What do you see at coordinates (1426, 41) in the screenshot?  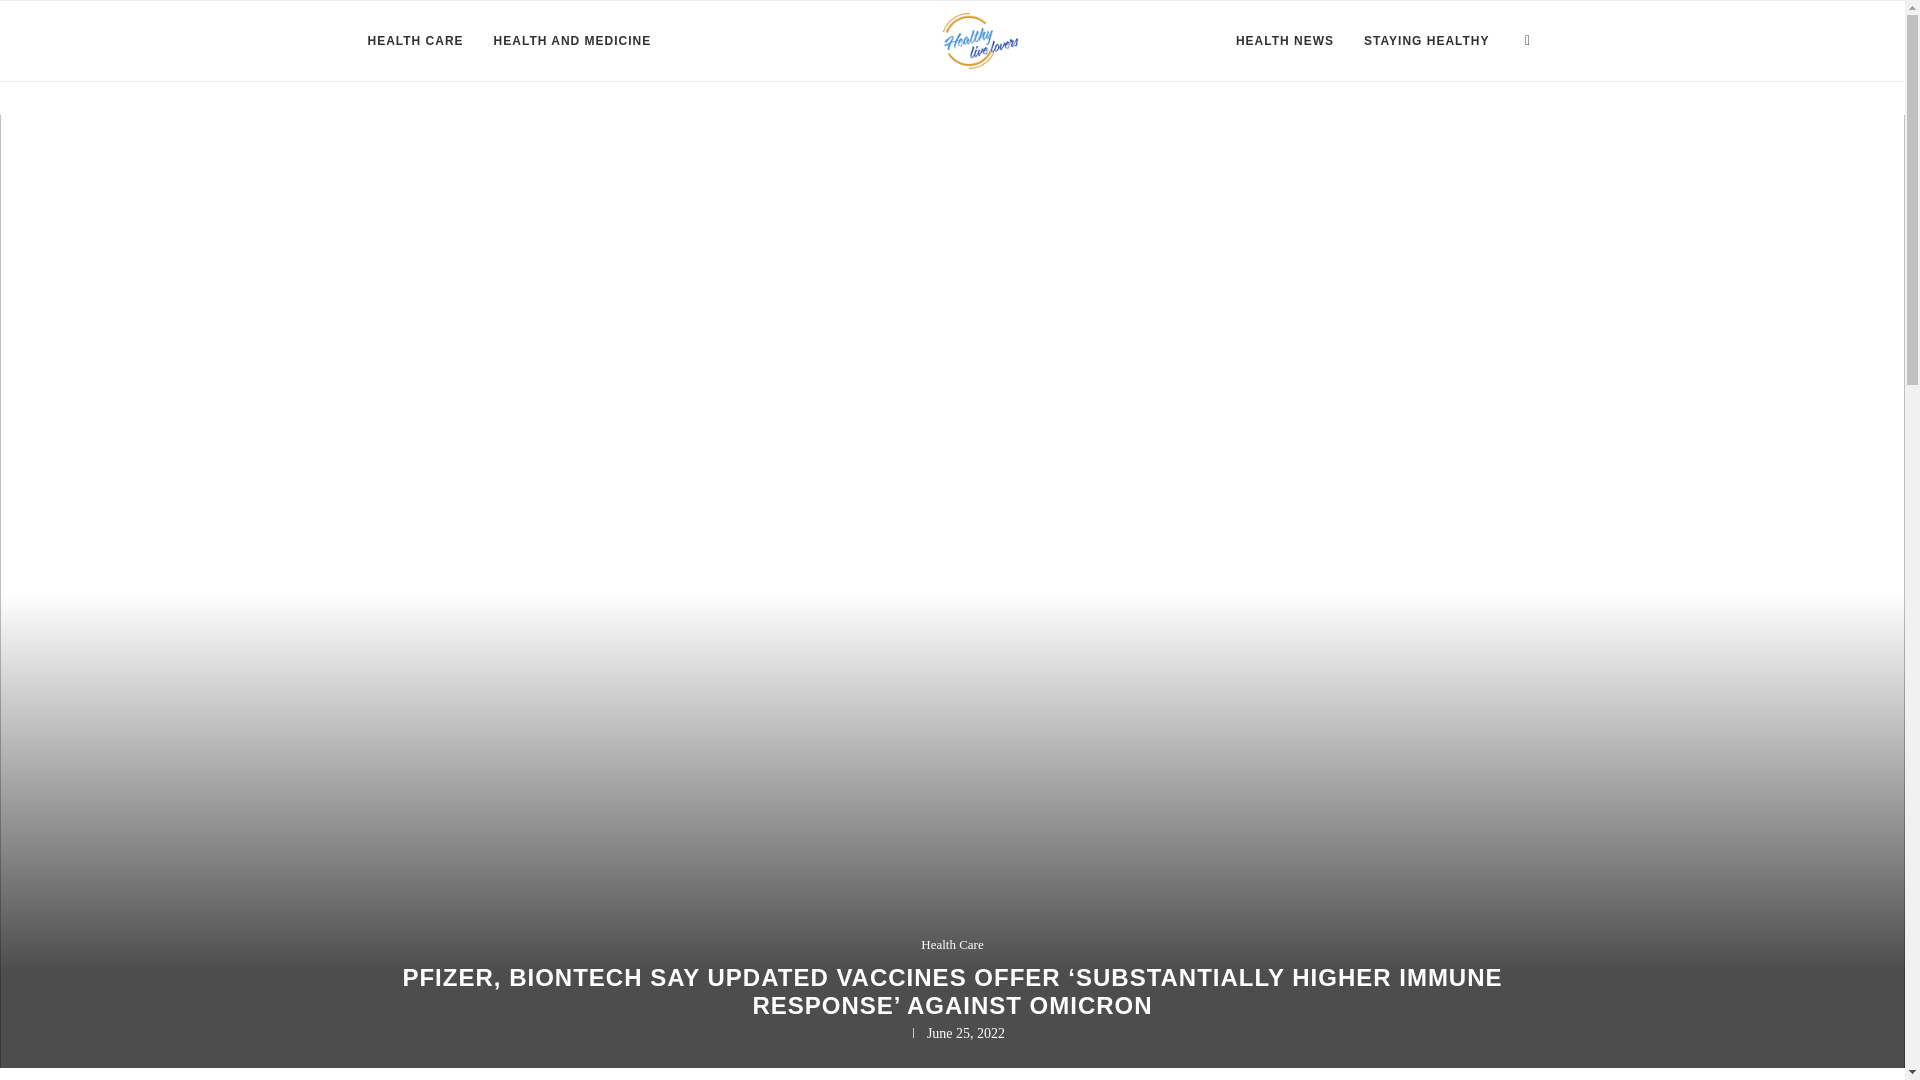 I see `STAYING HEALTHY` at bounding box center [1426, 41].